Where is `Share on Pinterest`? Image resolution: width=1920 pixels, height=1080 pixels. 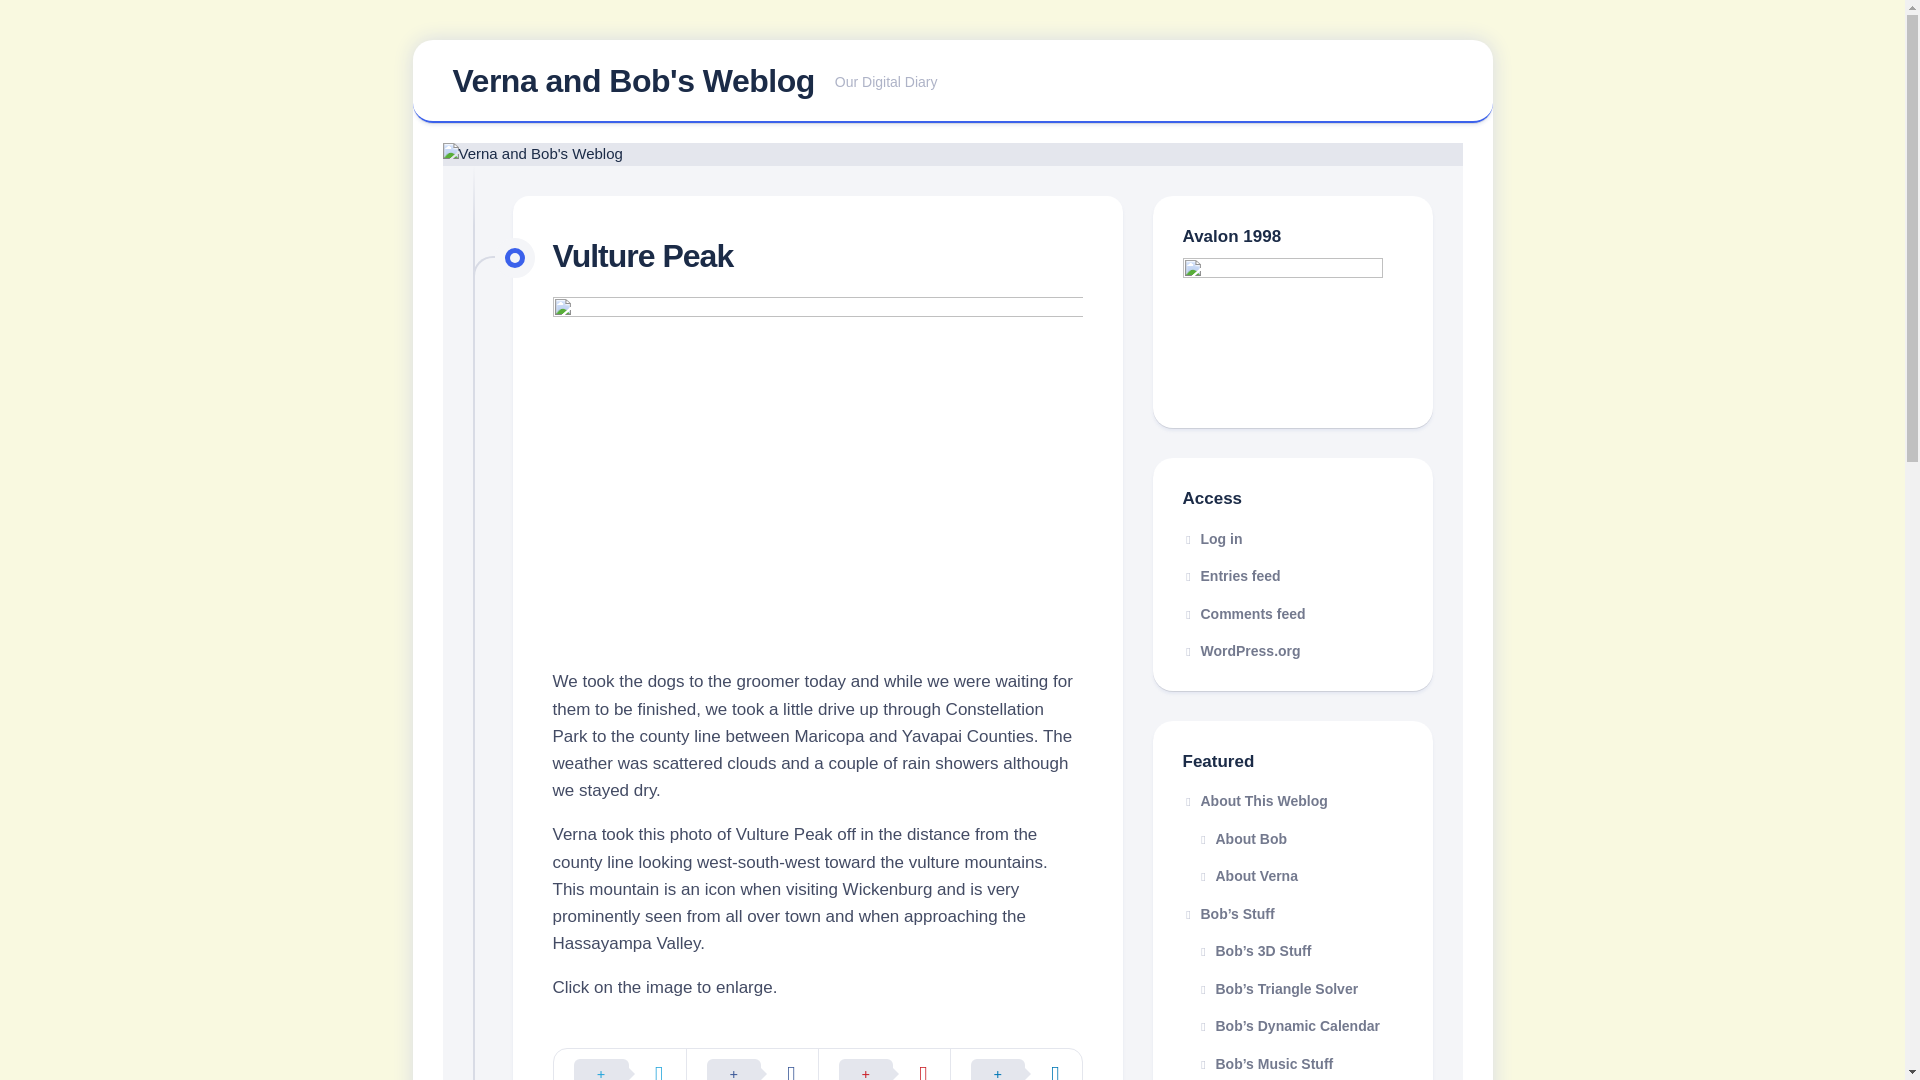
Share on Pinterest is located at coordinates (884, 1064).